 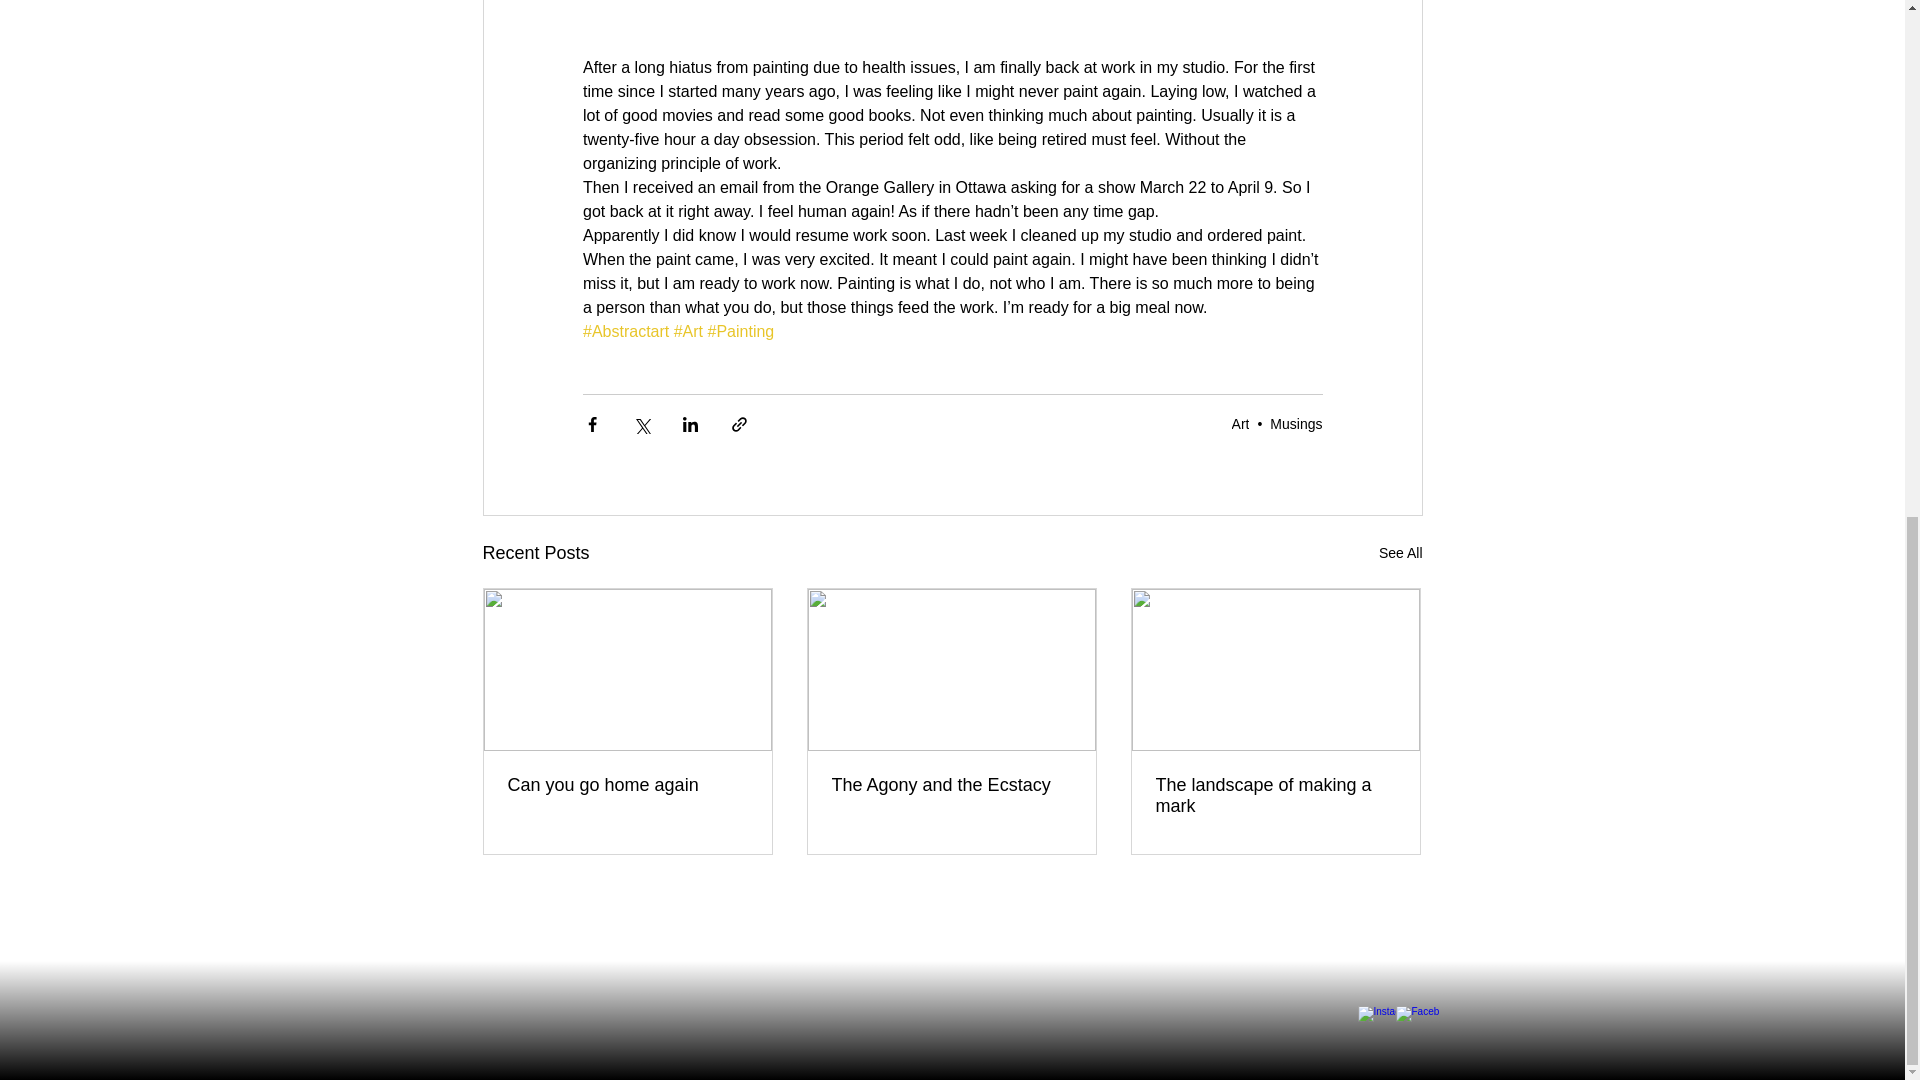 I want to click on Can you go home again, so click(x=628, y=785).